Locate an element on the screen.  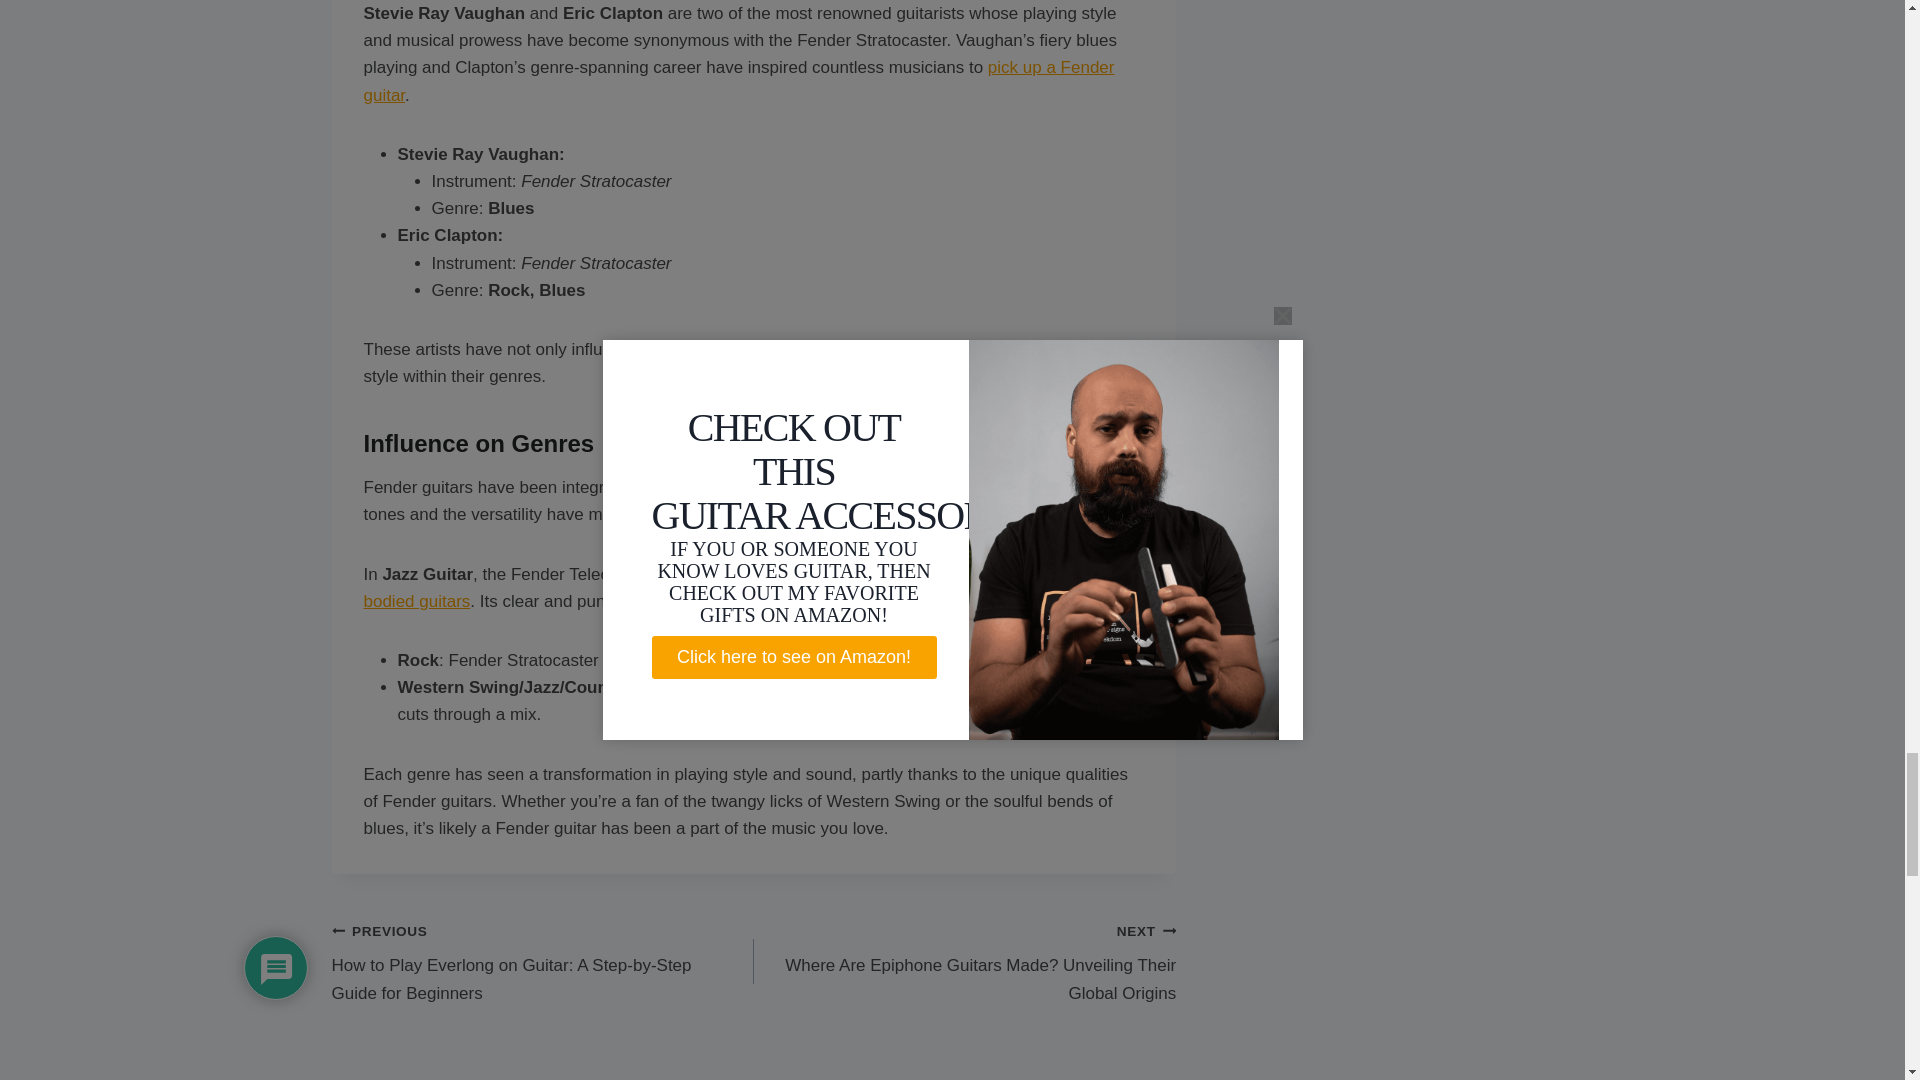
pick up a Fender guitar is located at coordinates (740, 80).